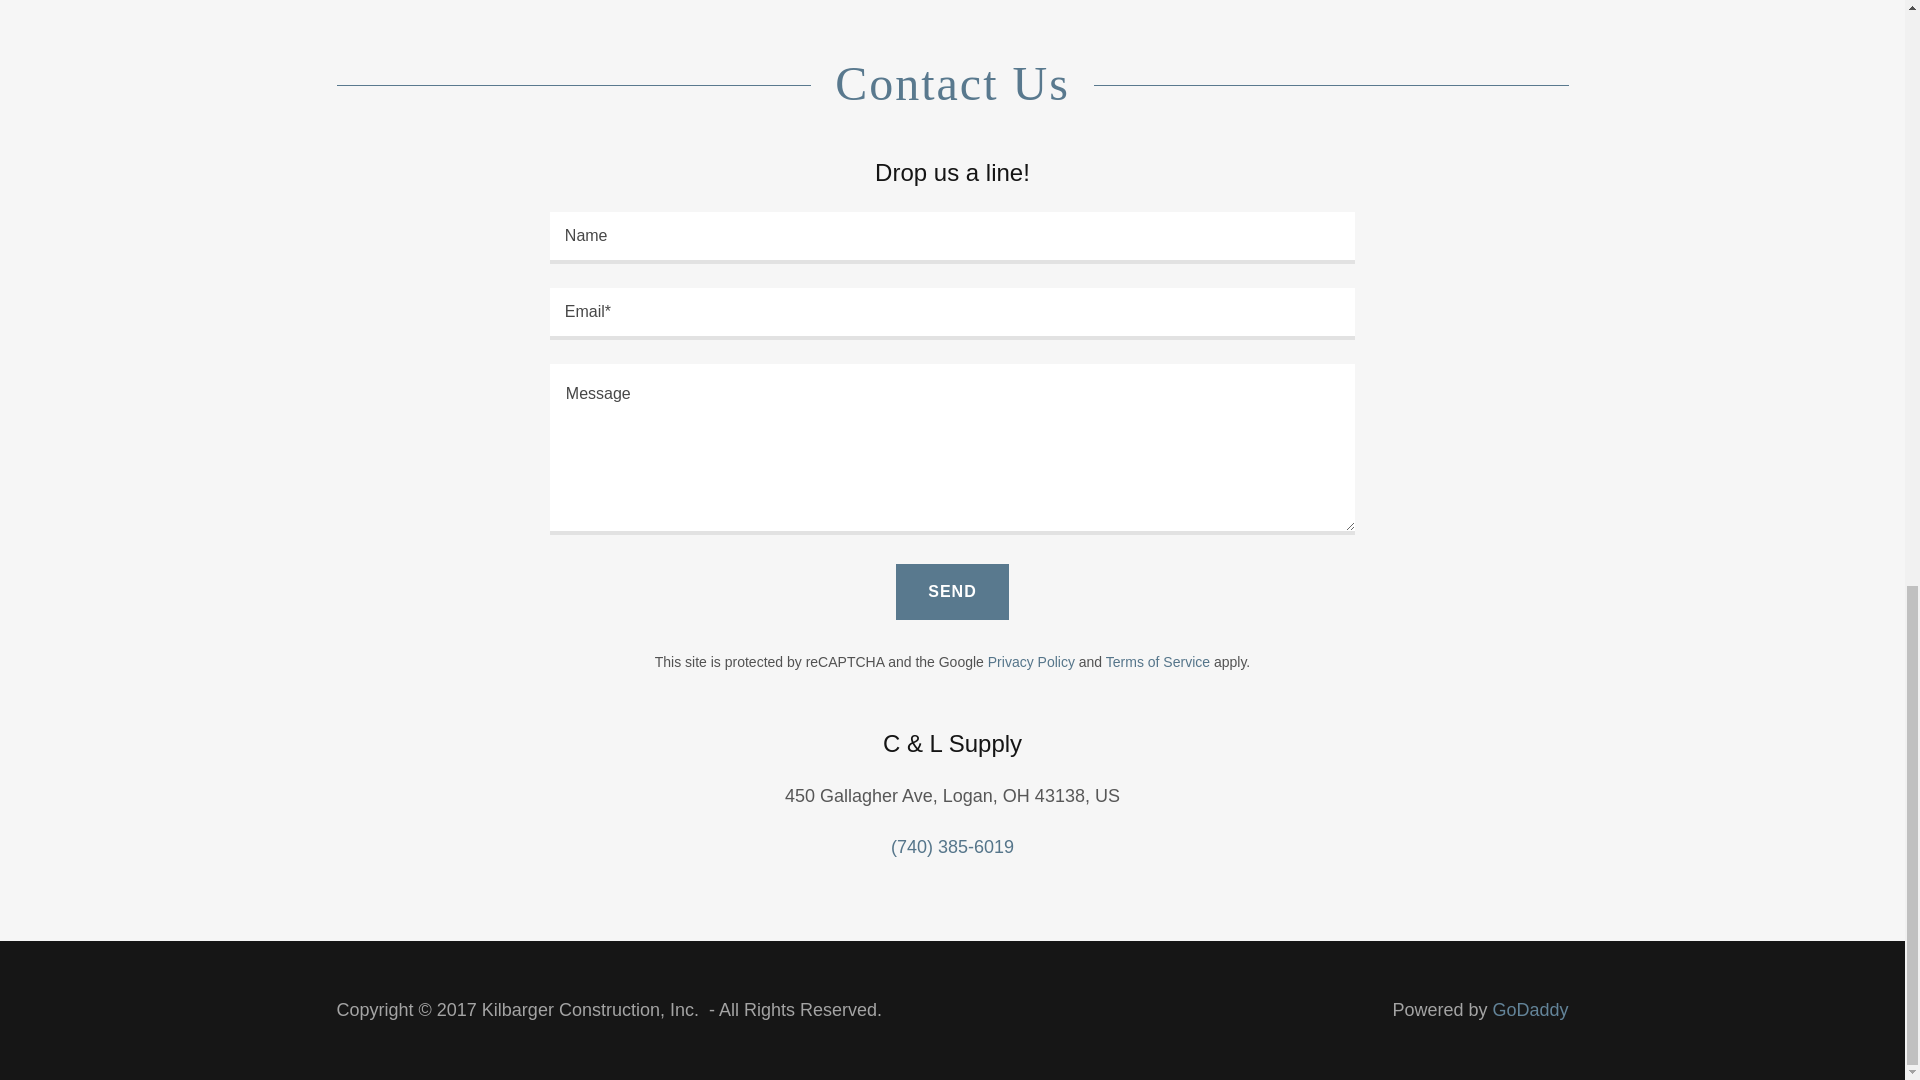  Describe the element at coordinates (1530, 1010) in the screenshot. I see `GoDaddy` at that location.